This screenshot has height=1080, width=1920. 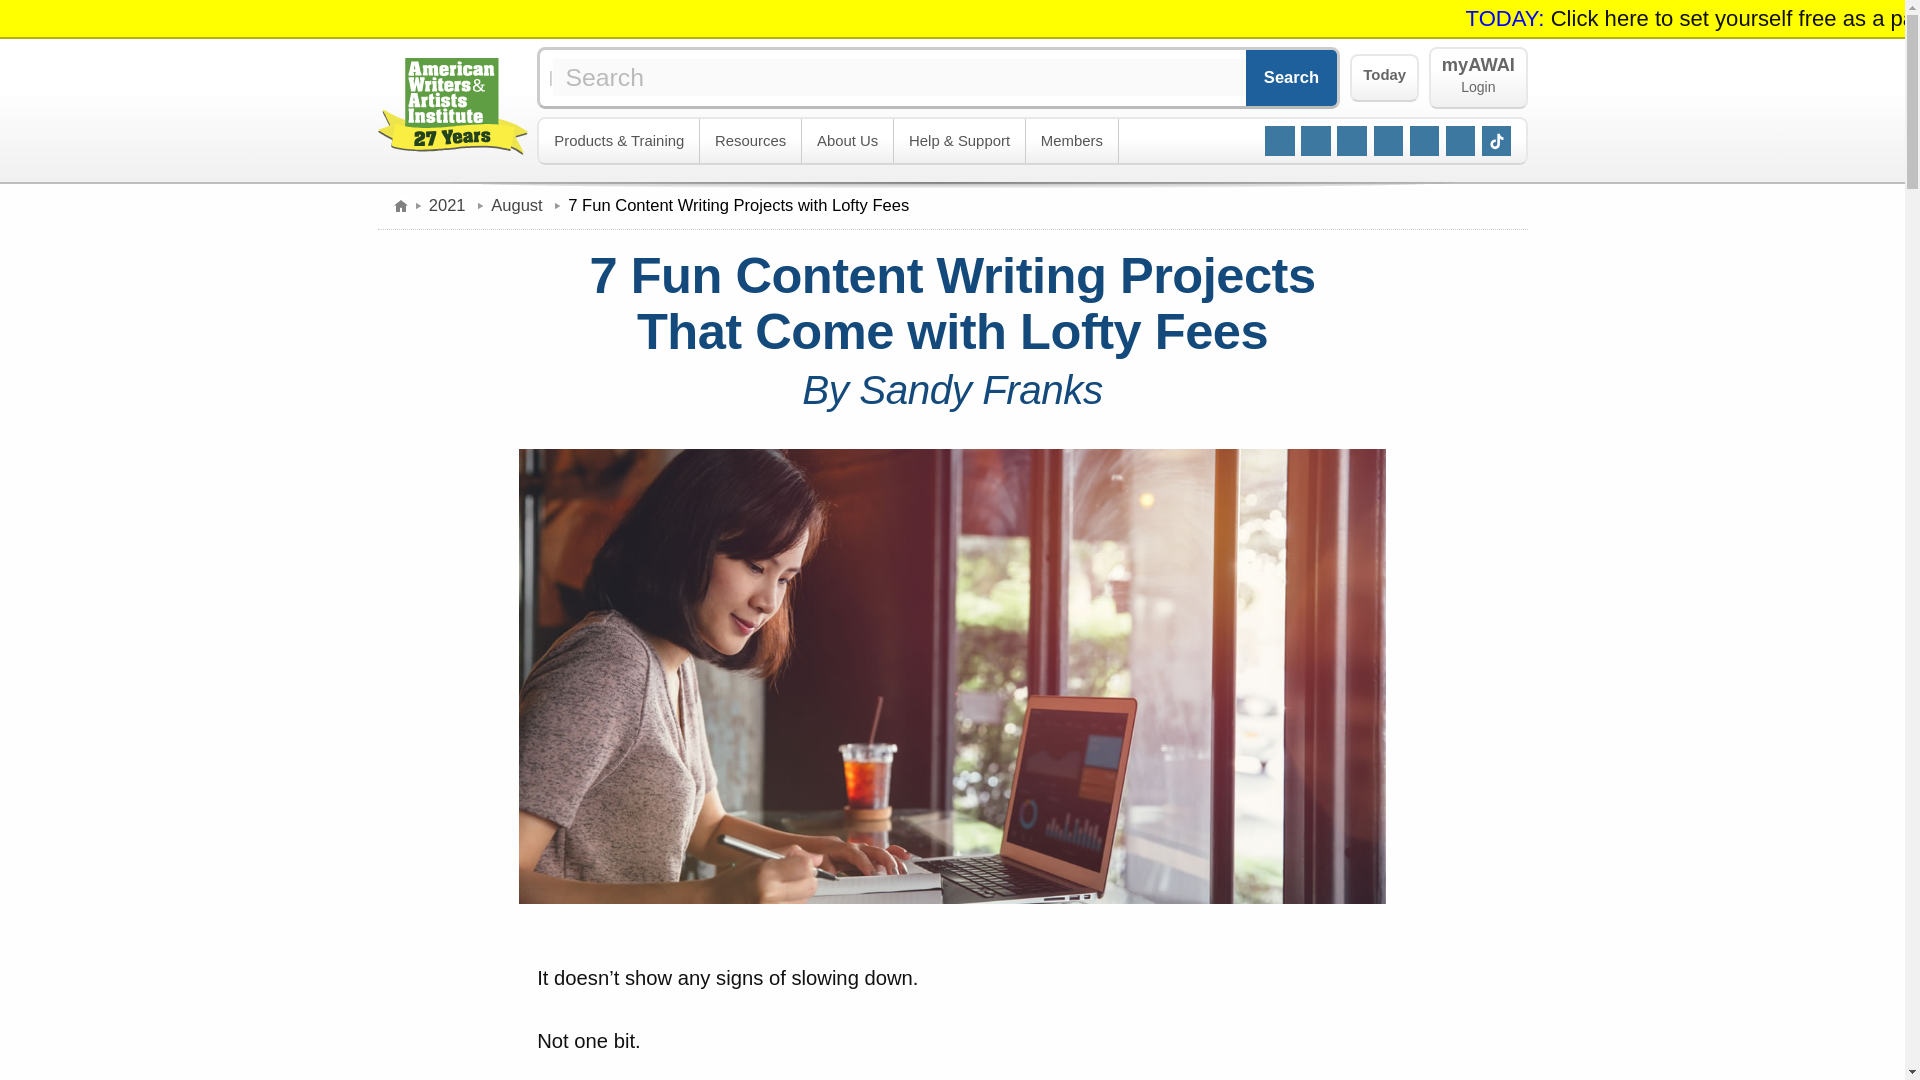 I want to click on About Us, so click(x=751, y=141).